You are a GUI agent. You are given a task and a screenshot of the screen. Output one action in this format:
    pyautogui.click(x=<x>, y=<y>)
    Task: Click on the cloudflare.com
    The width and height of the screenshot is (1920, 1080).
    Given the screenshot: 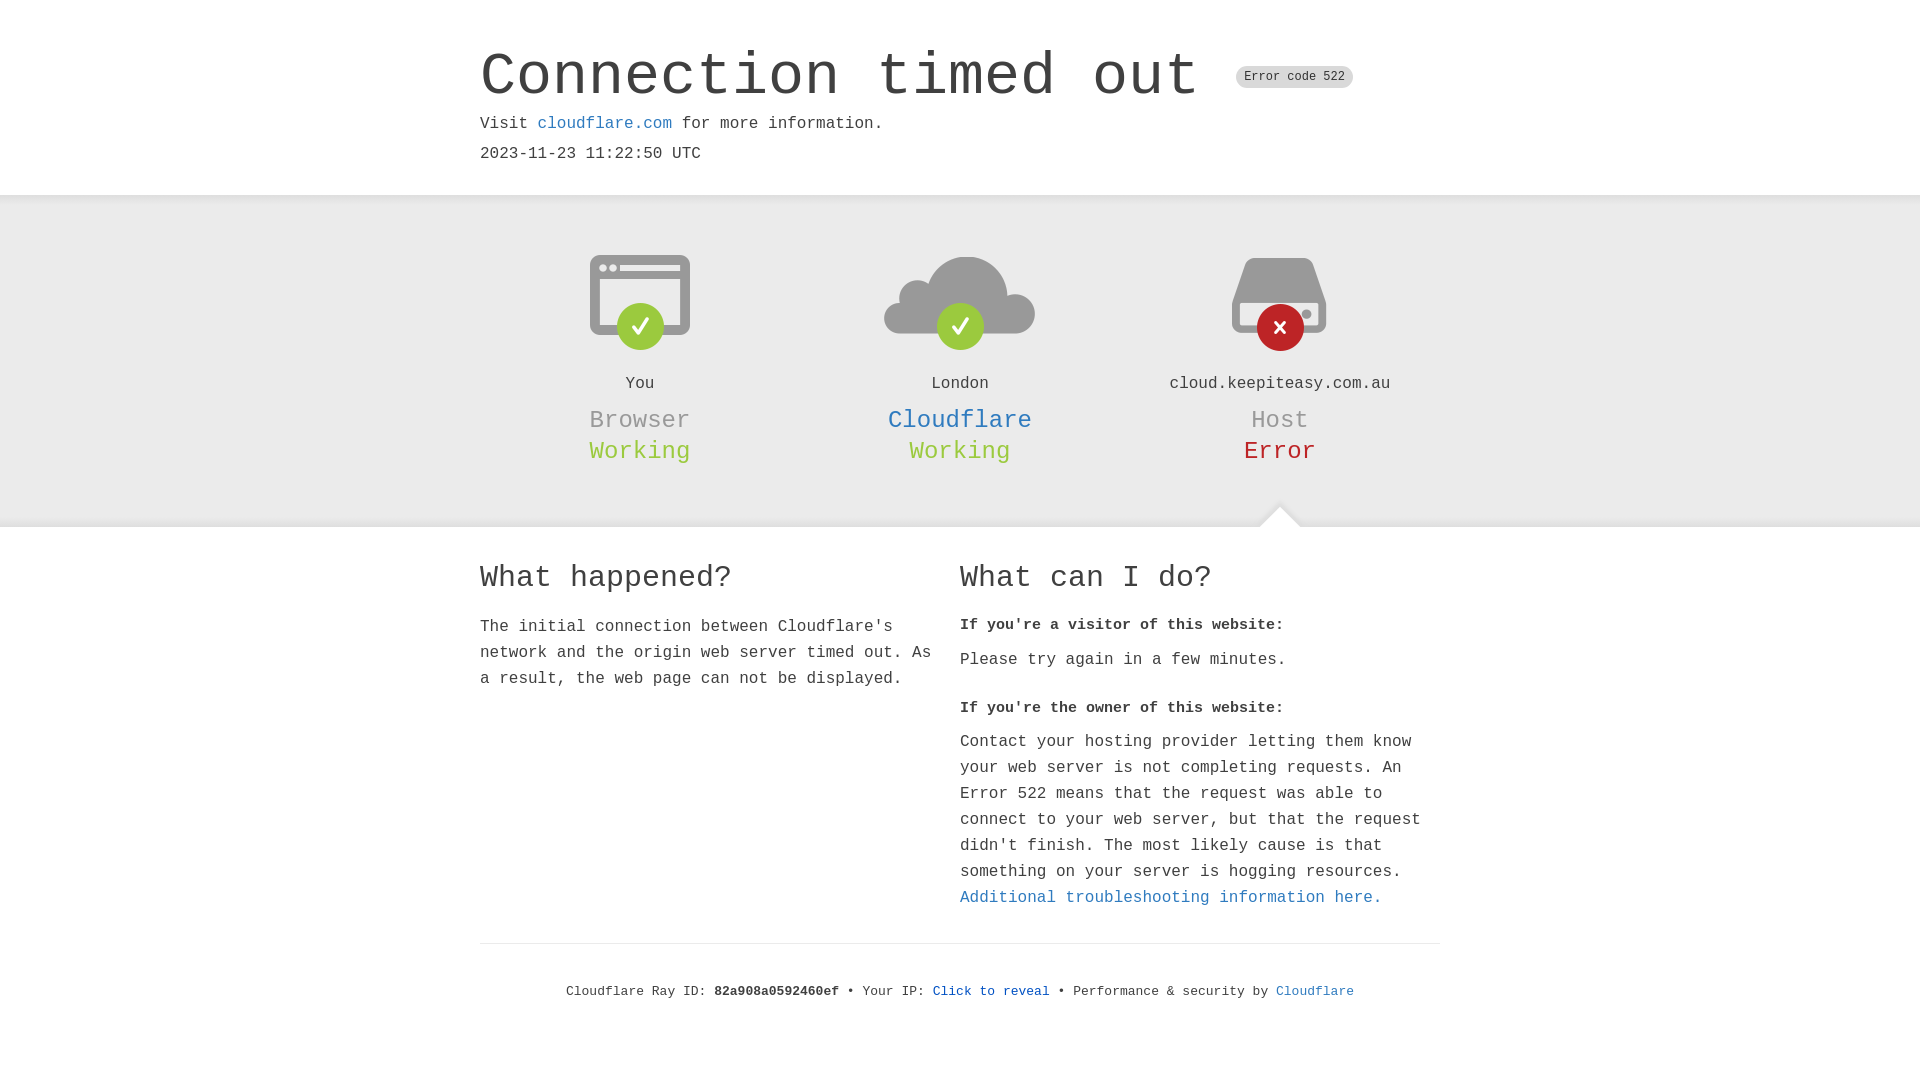 What is the action you would take?
    pyautogui.click(x=605, y=124)
    